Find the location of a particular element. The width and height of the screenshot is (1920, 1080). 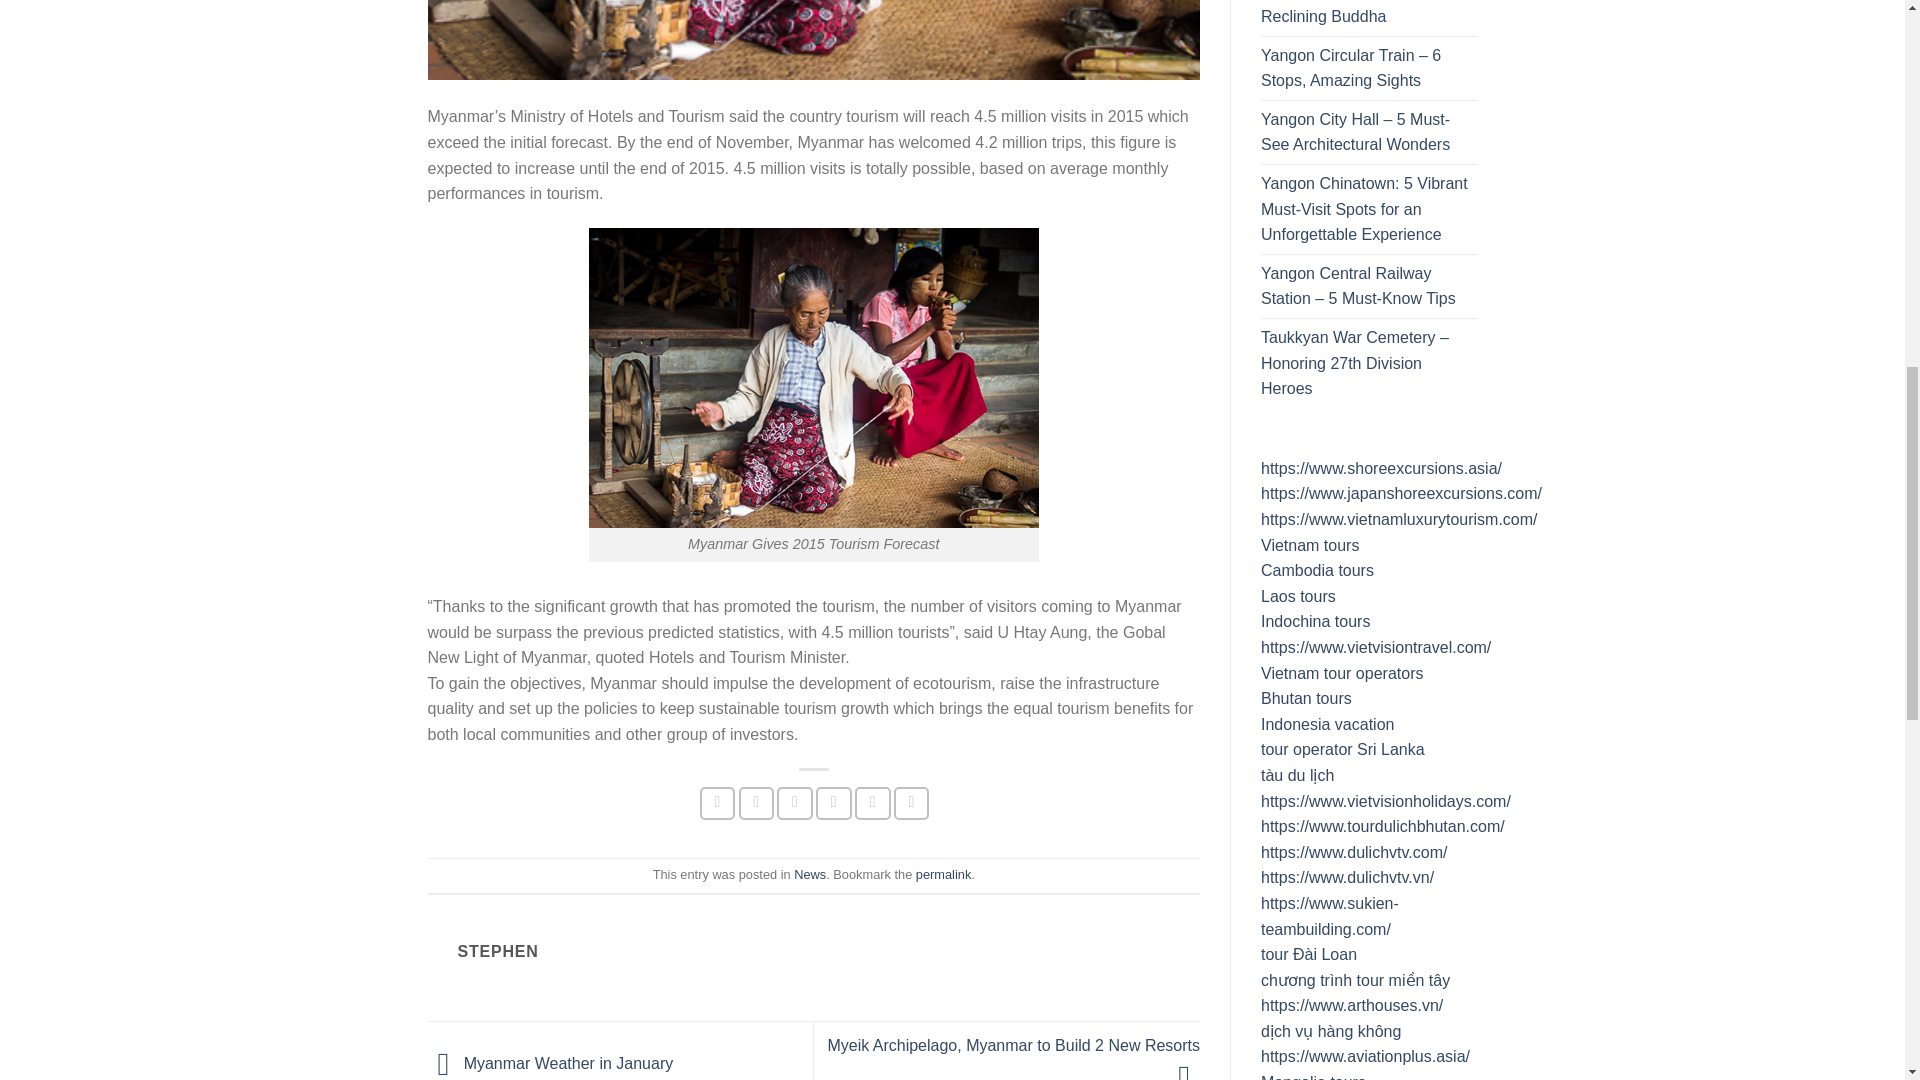

Cambodia tours is located at coordinates (1318, 570).